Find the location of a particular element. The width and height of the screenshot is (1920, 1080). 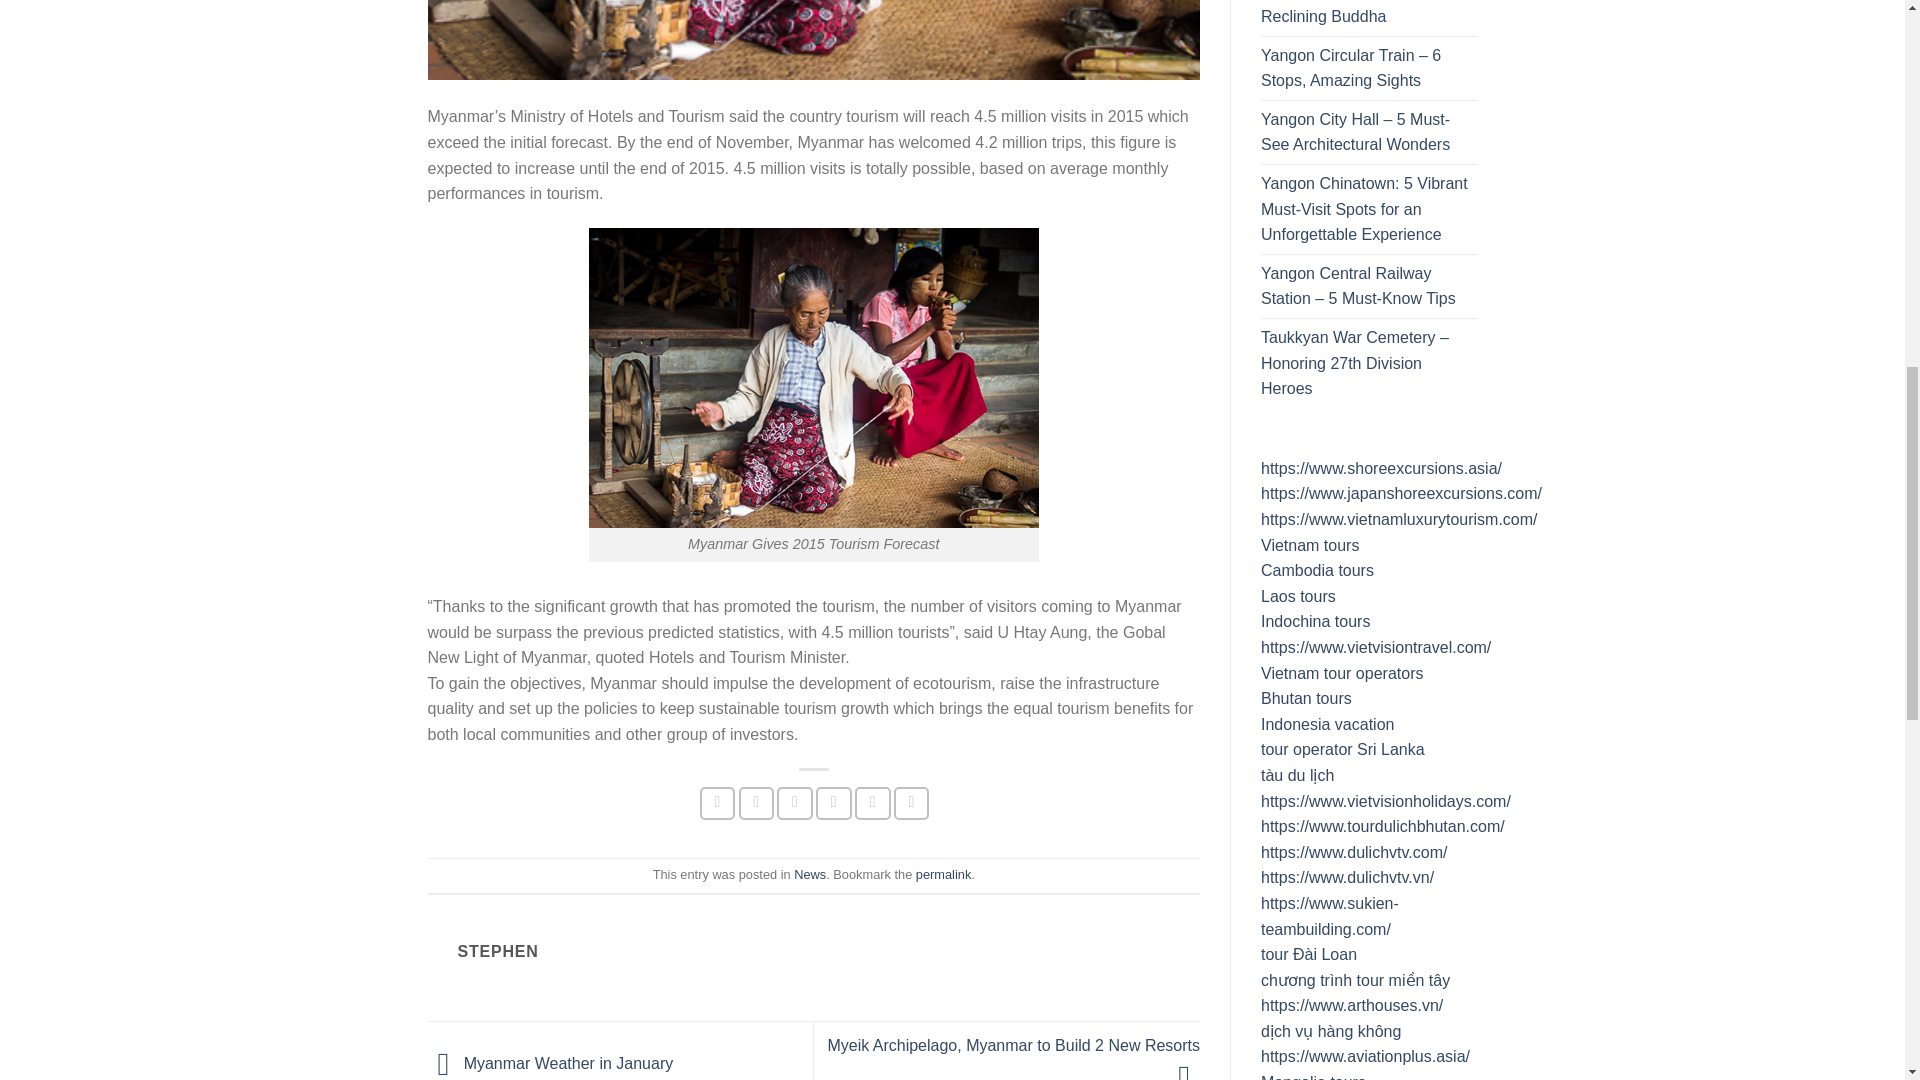

Cambodia tours is located at coordinates (1318, 570).